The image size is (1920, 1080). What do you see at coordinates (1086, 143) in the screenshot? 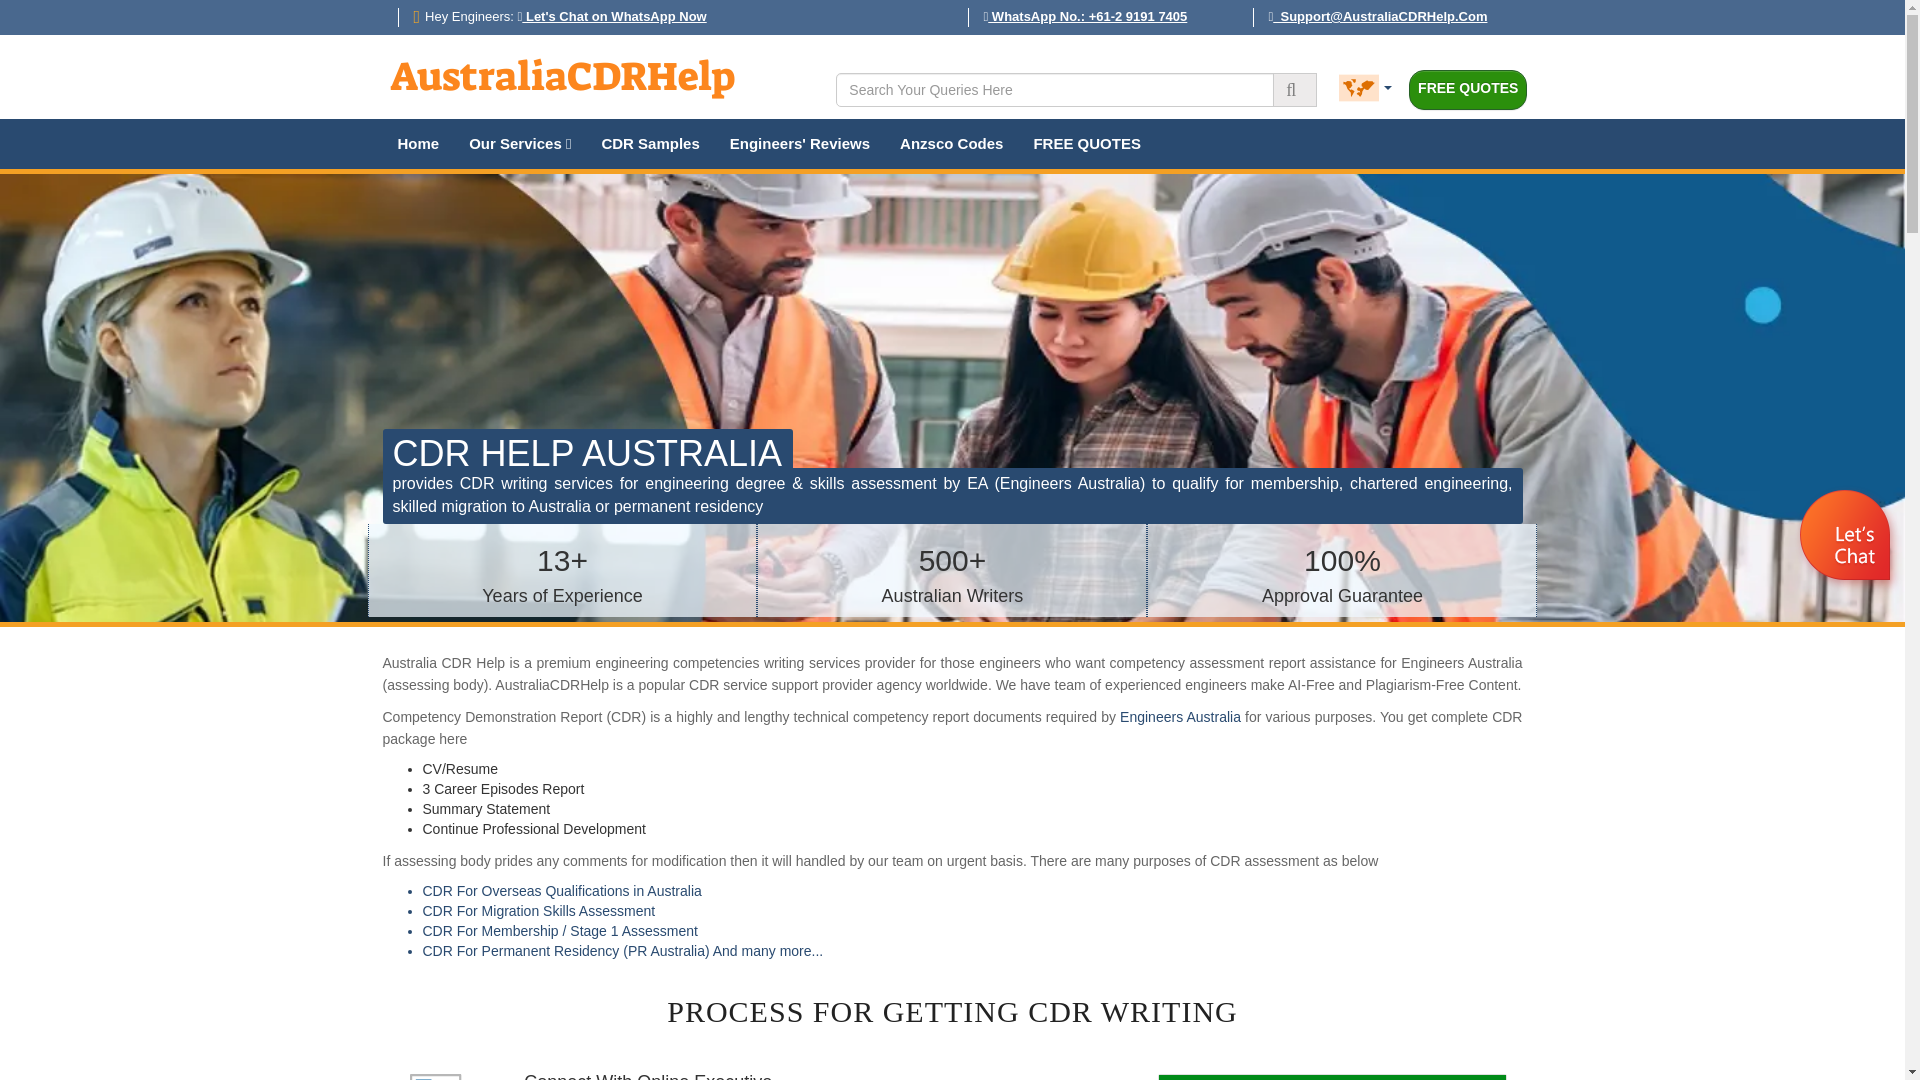
I see `FREE QUOTES` at bounding box center [1086, 143].